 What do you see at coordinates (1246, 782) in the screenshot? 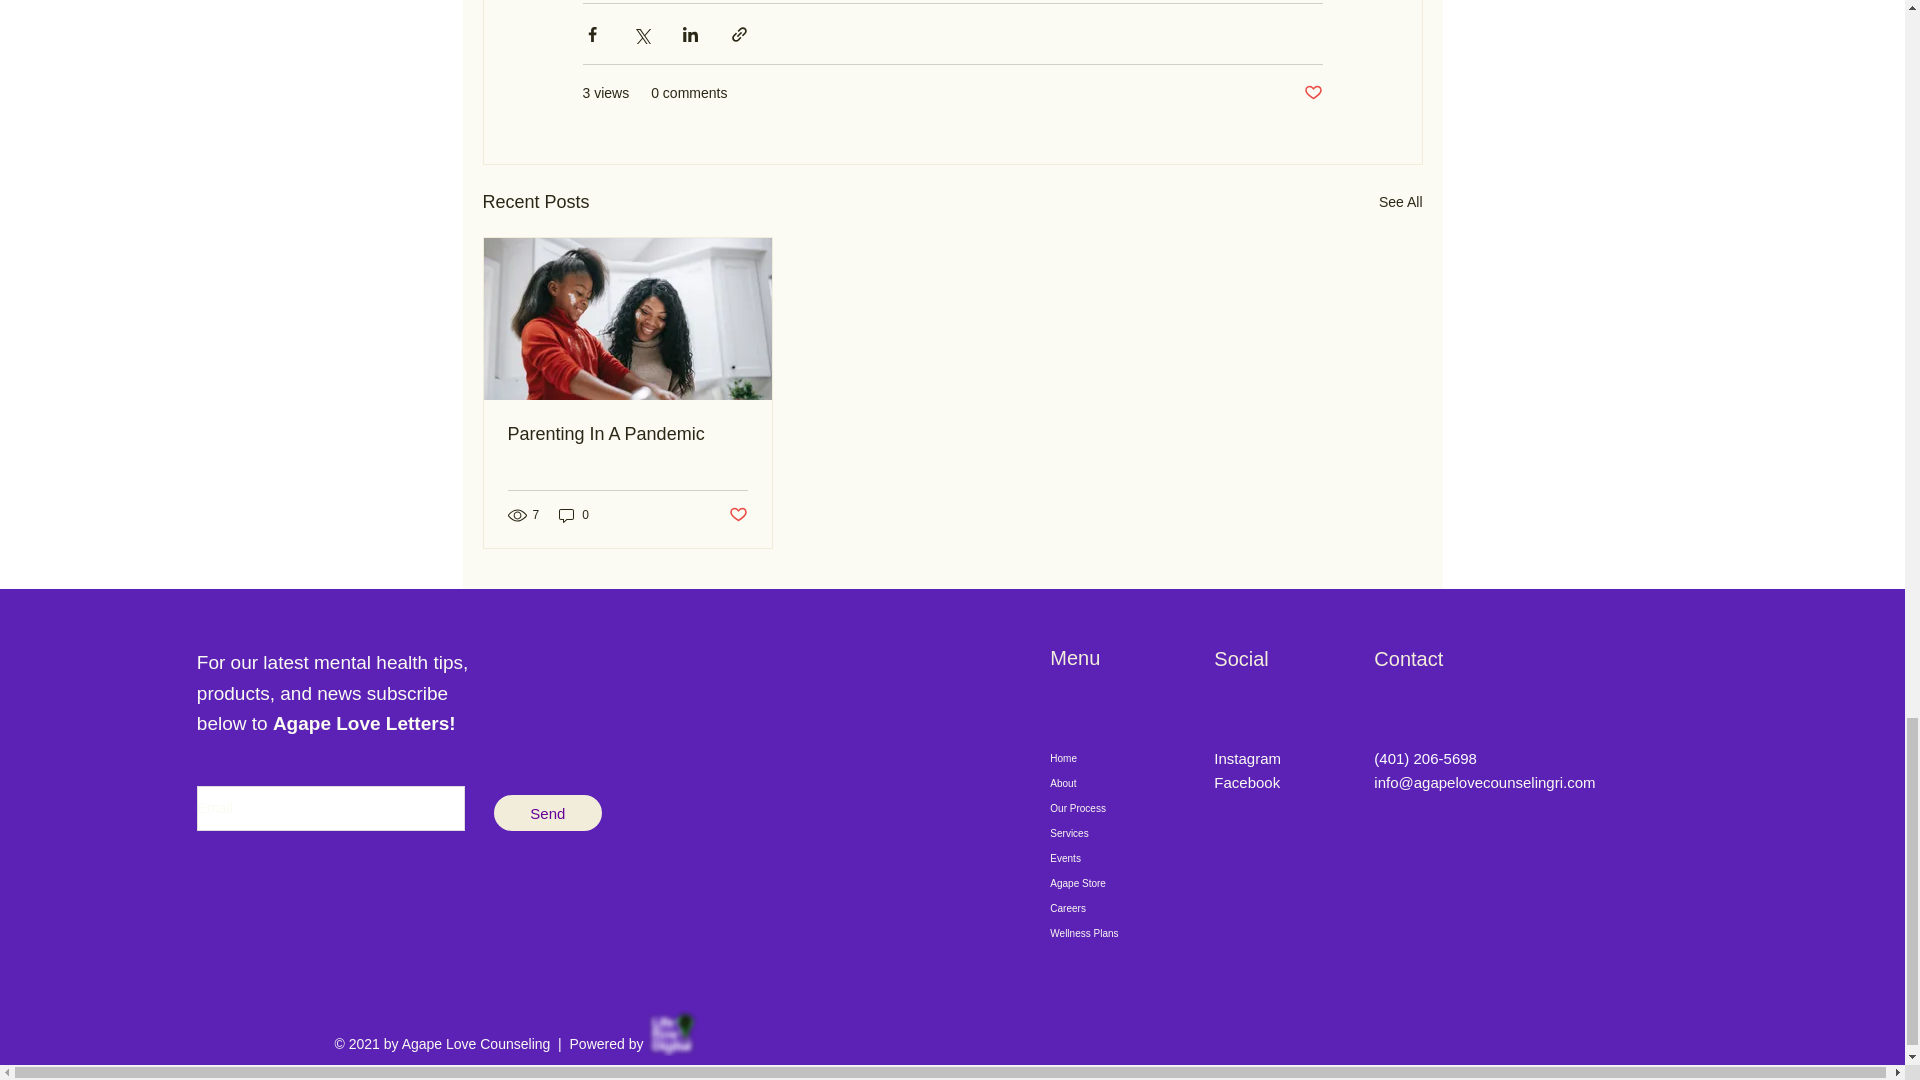
I see `Facebook` at bounding box center [1246, 782].